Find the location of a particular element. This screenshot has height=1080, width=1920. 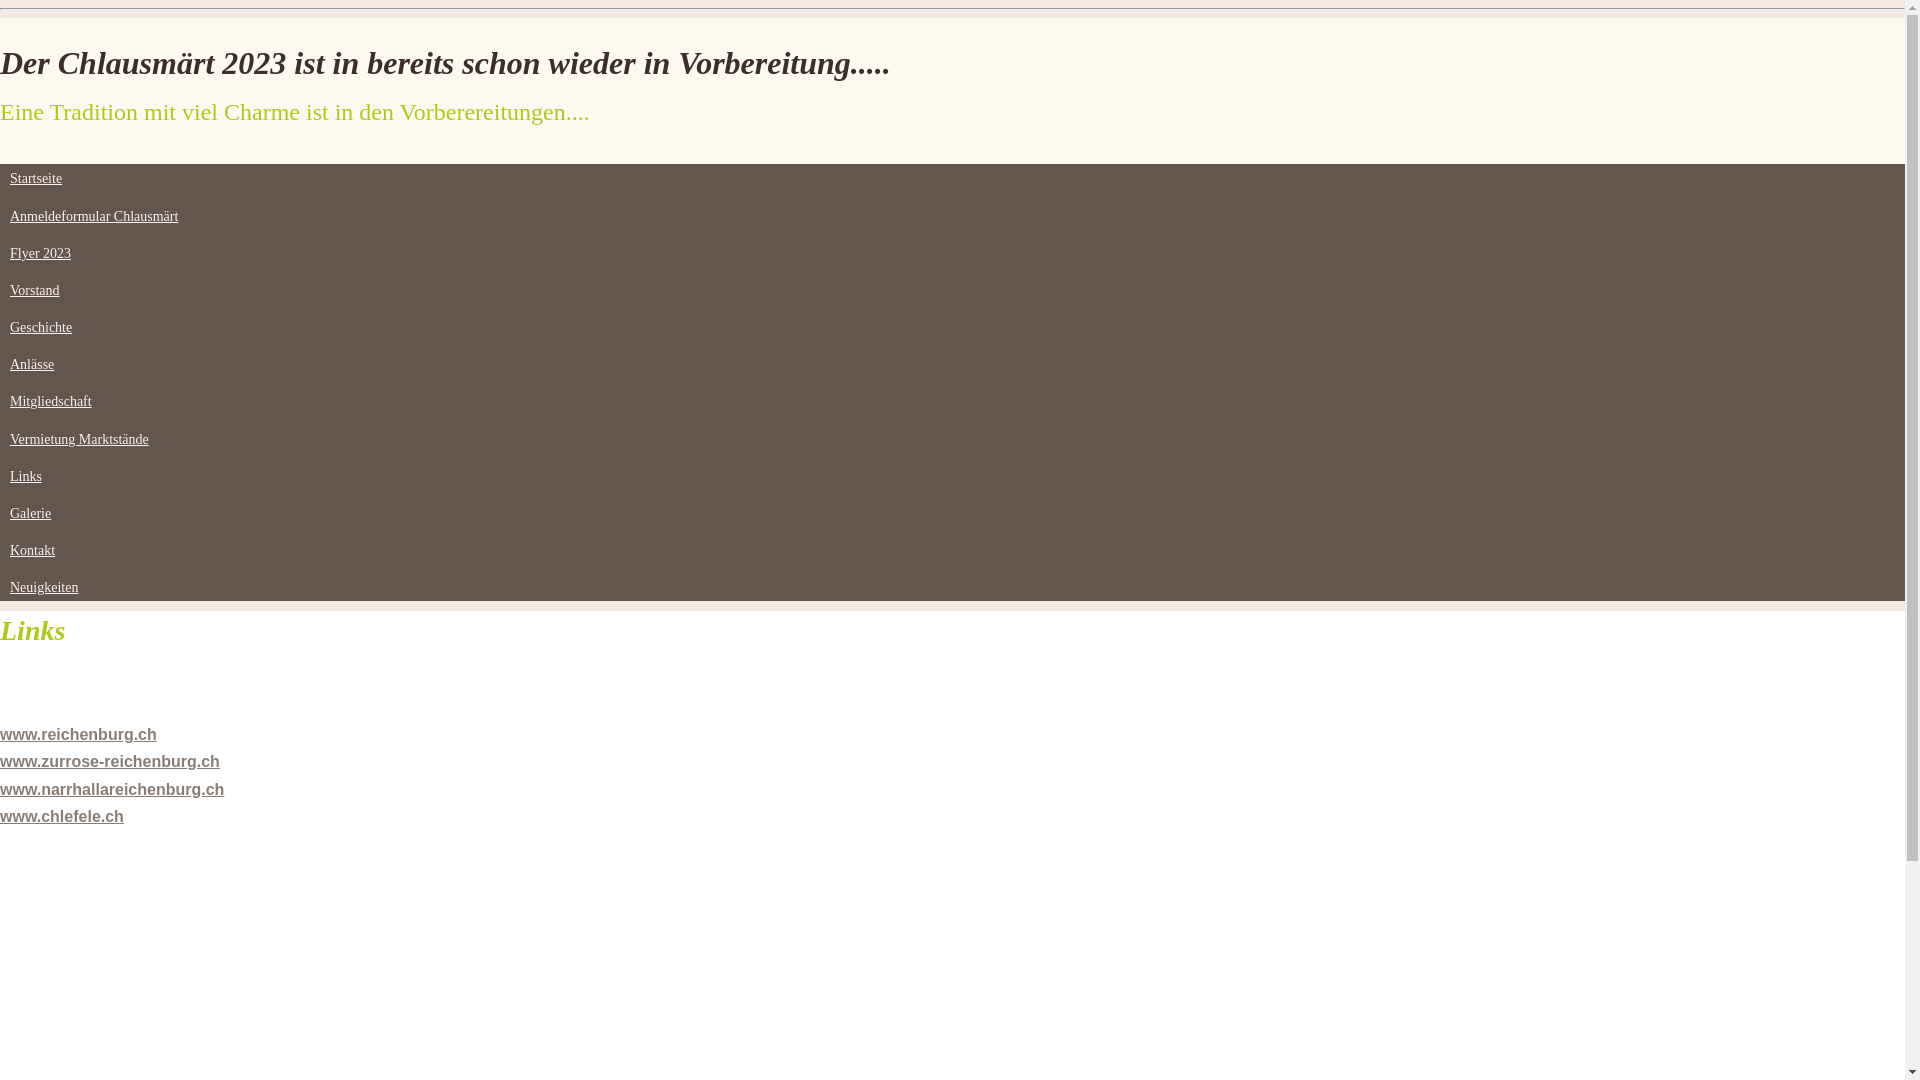

www.reichenburg.ch is located at coordinates (78, 734).